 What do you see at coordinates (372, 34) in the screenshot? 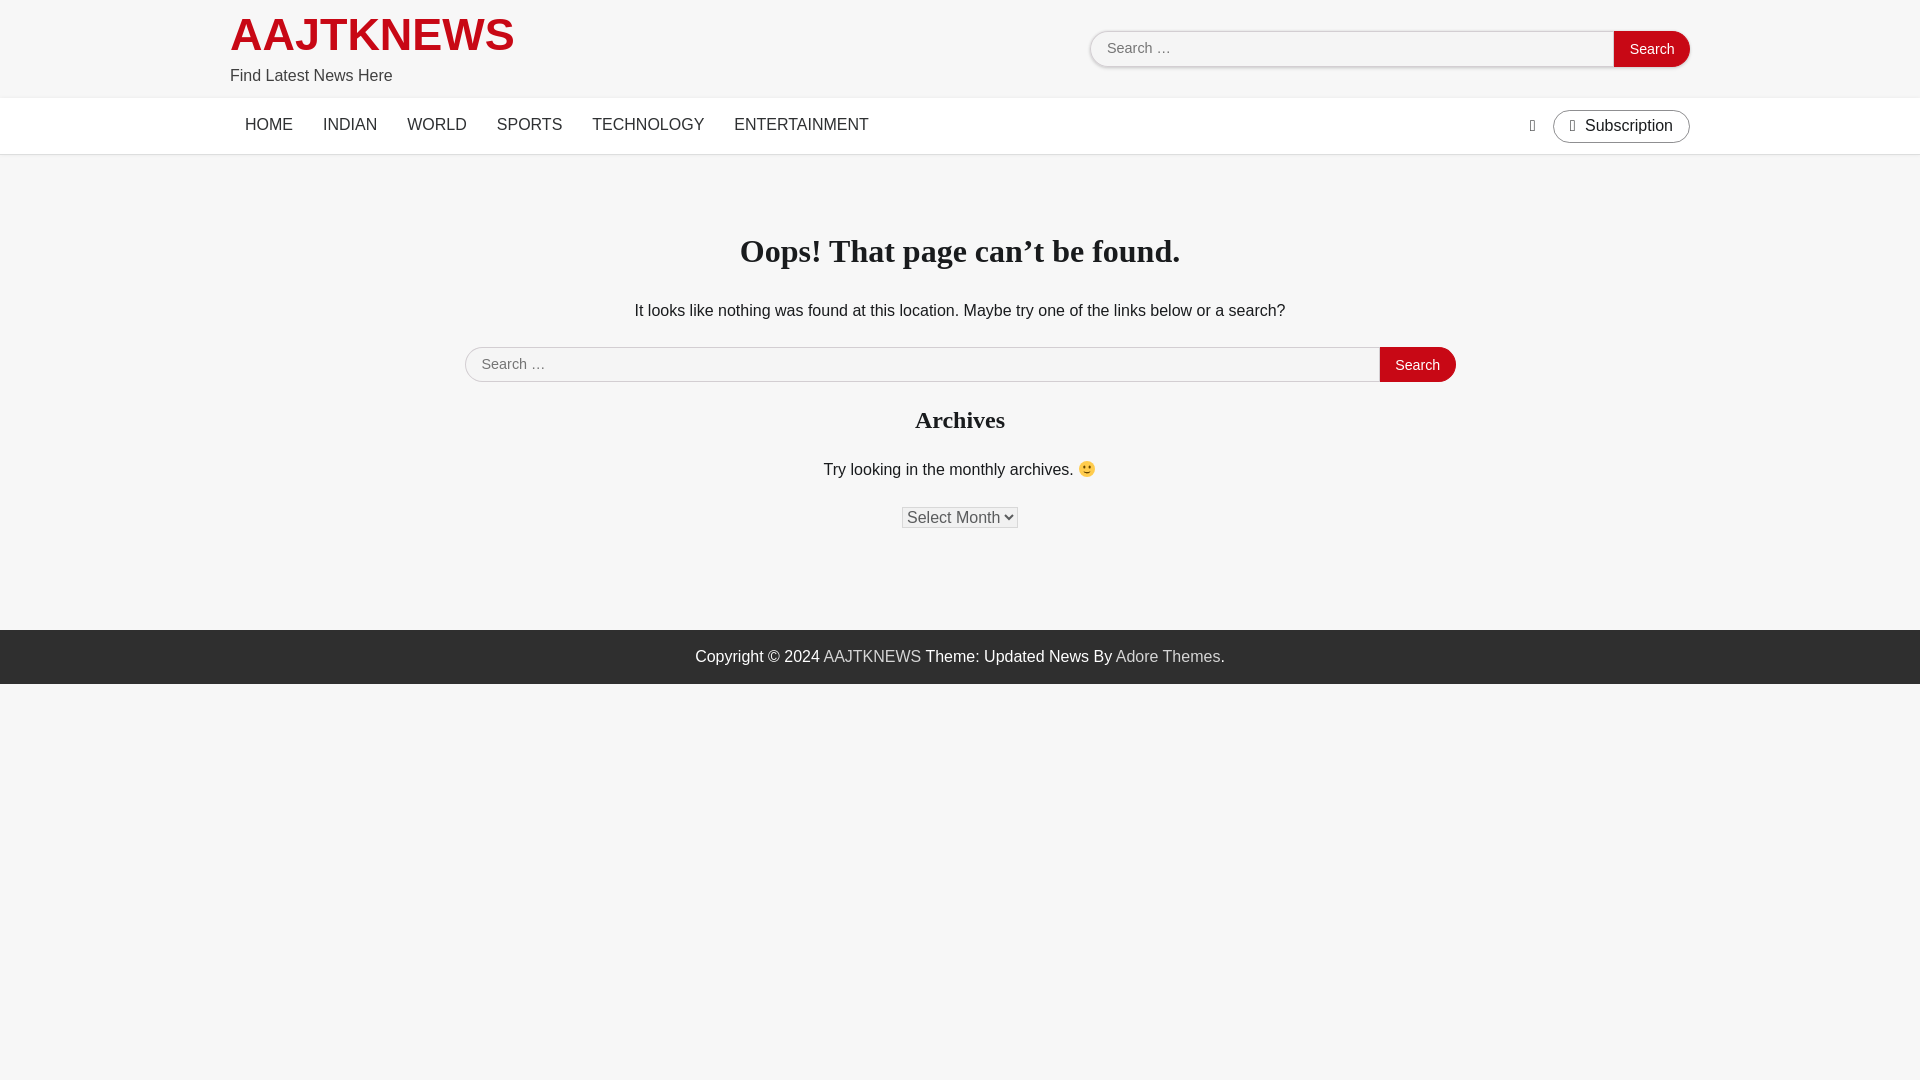
I see `AAJTKNEWS` at bounding box center [372, 34].